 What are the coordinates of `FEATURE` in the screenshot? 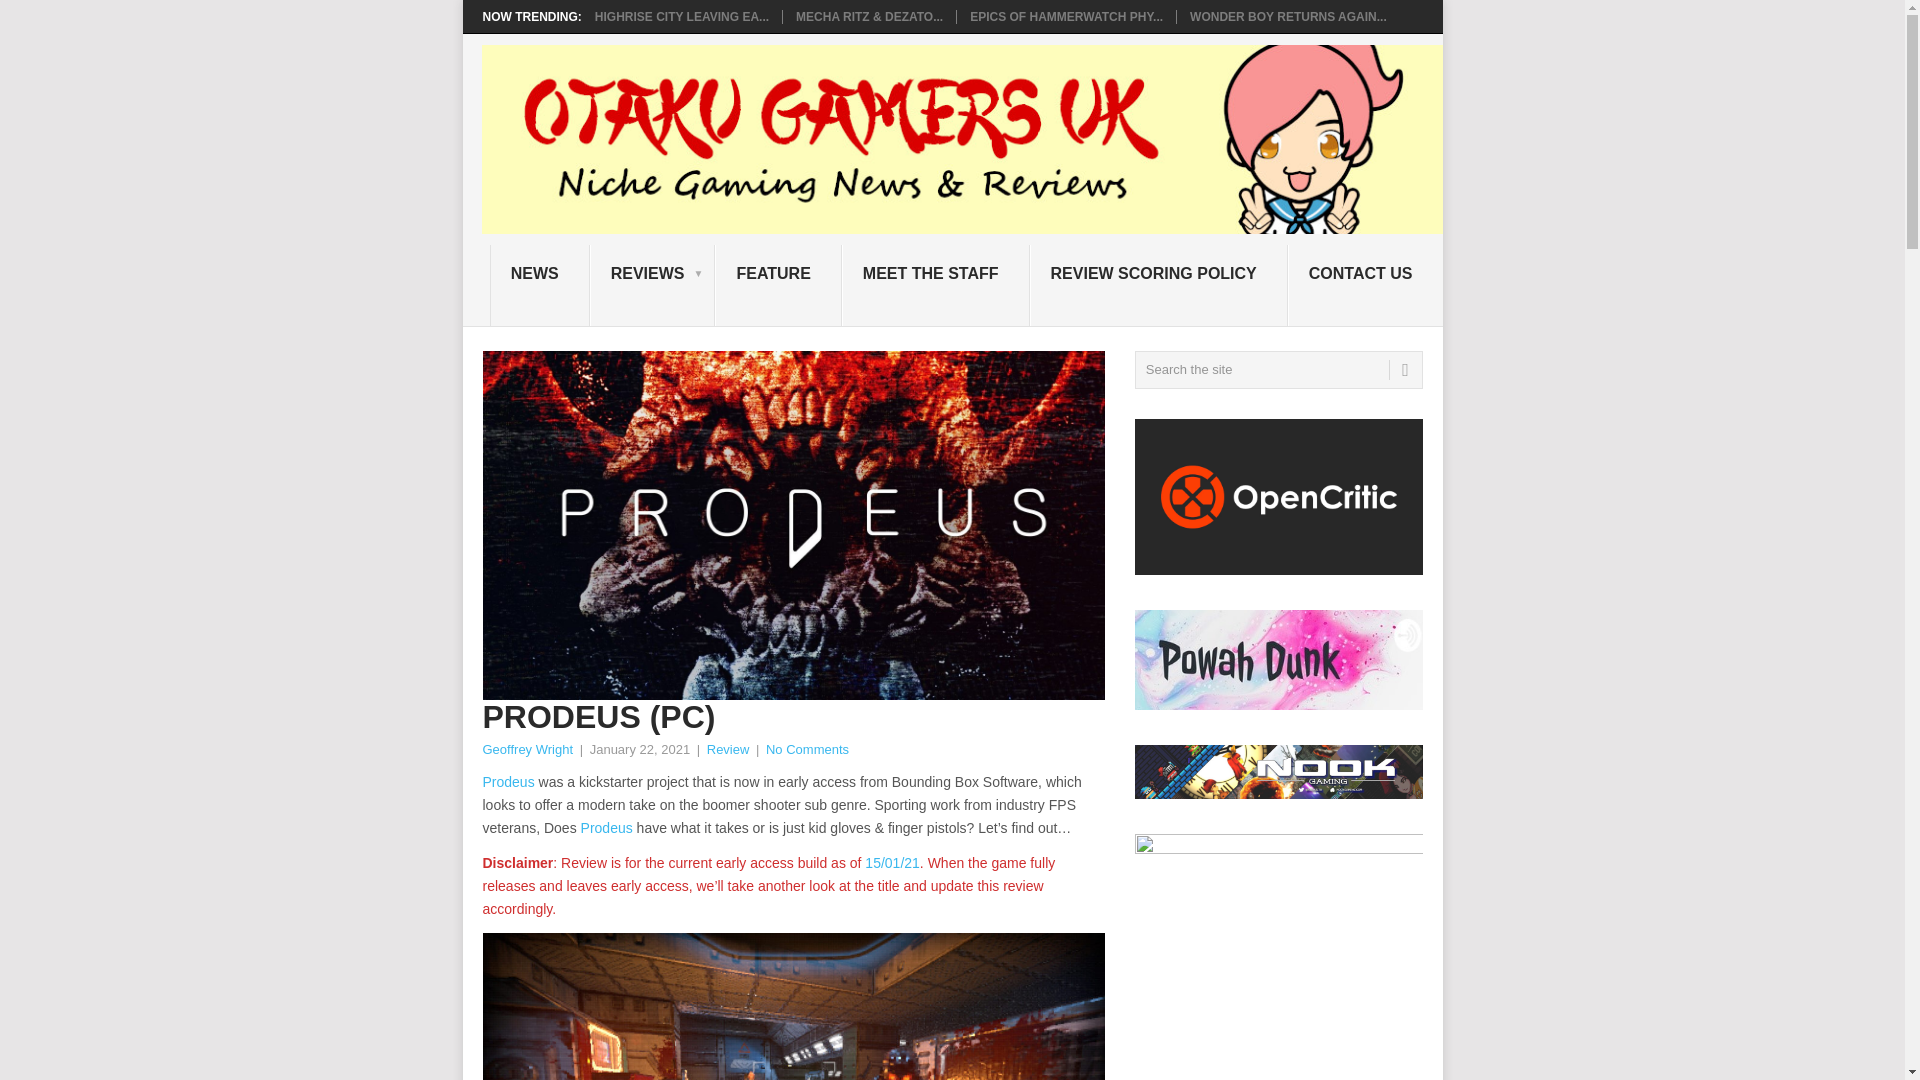 It's located at (777, 286).